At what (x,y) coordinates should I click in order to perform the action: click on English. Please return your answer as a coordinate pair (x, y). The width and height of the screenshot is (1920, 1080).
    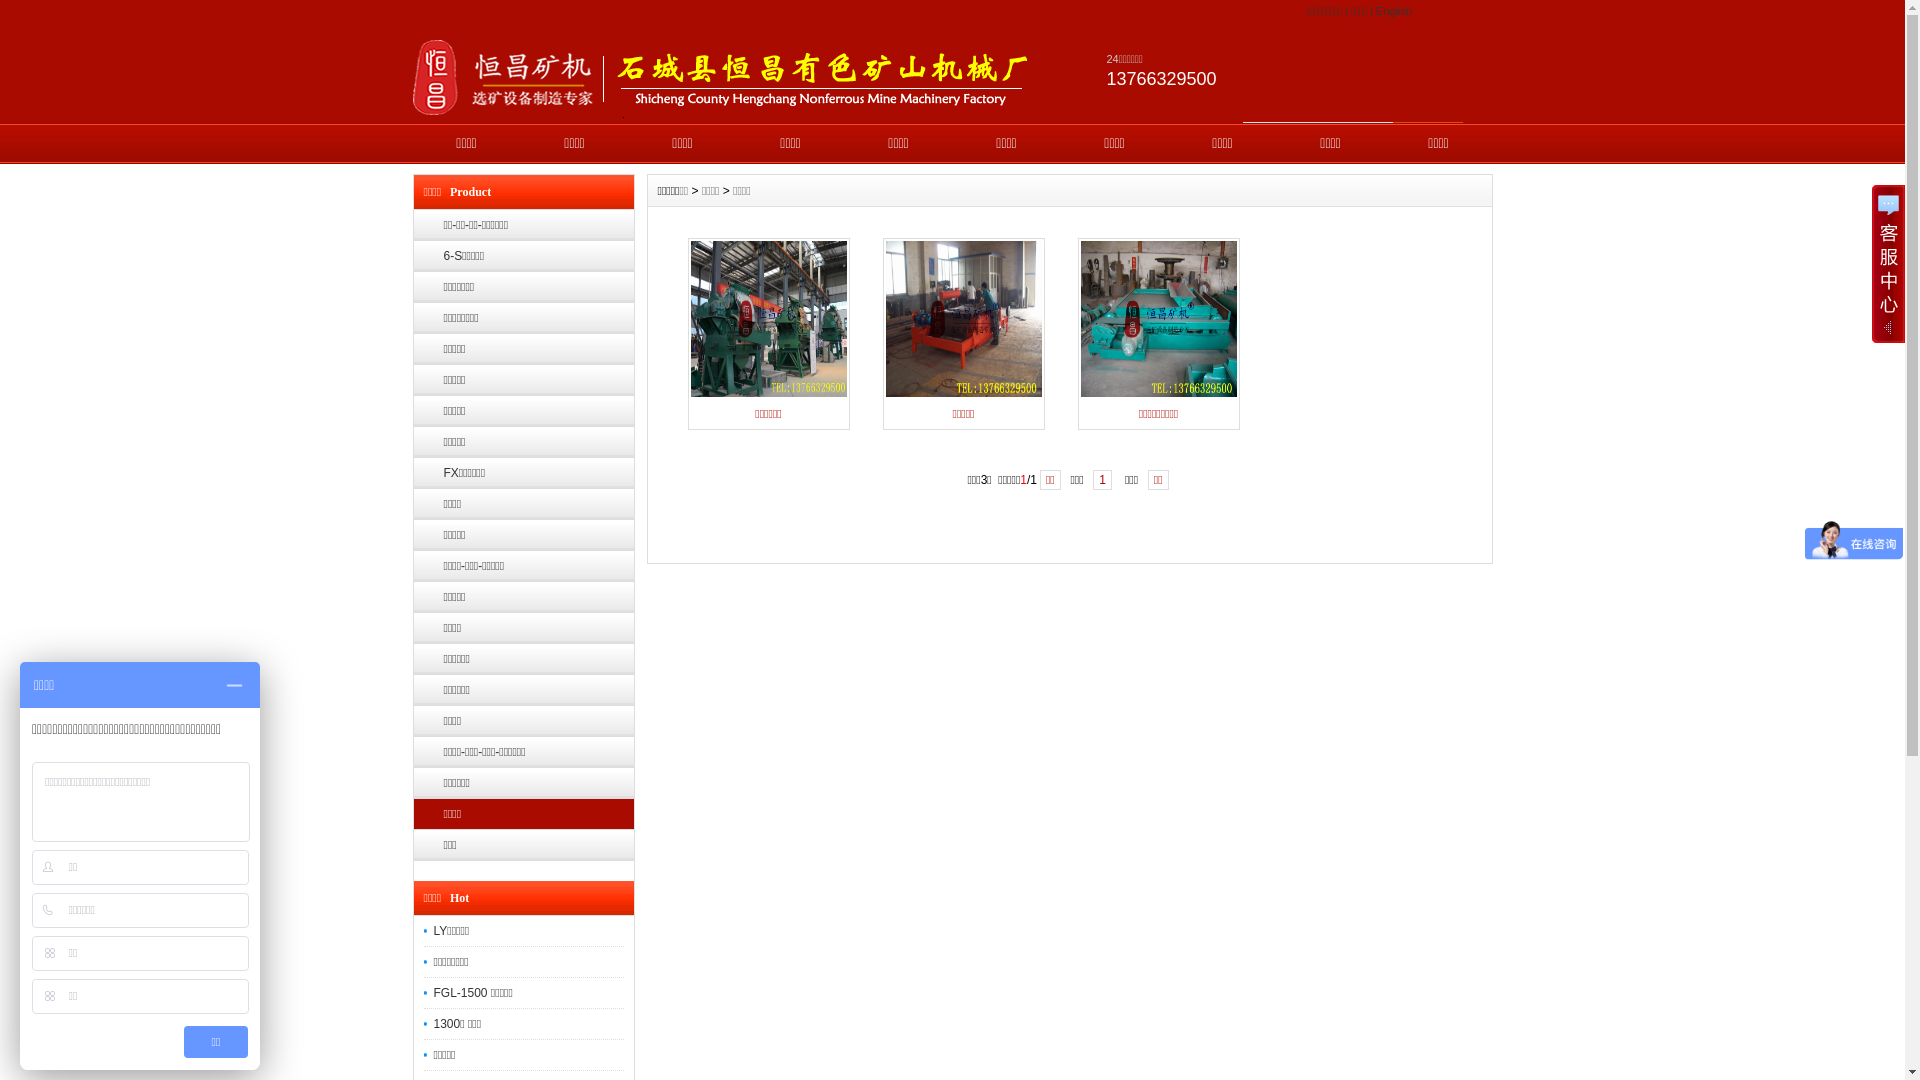
    Looking at the image, I should click on (1394, 11).